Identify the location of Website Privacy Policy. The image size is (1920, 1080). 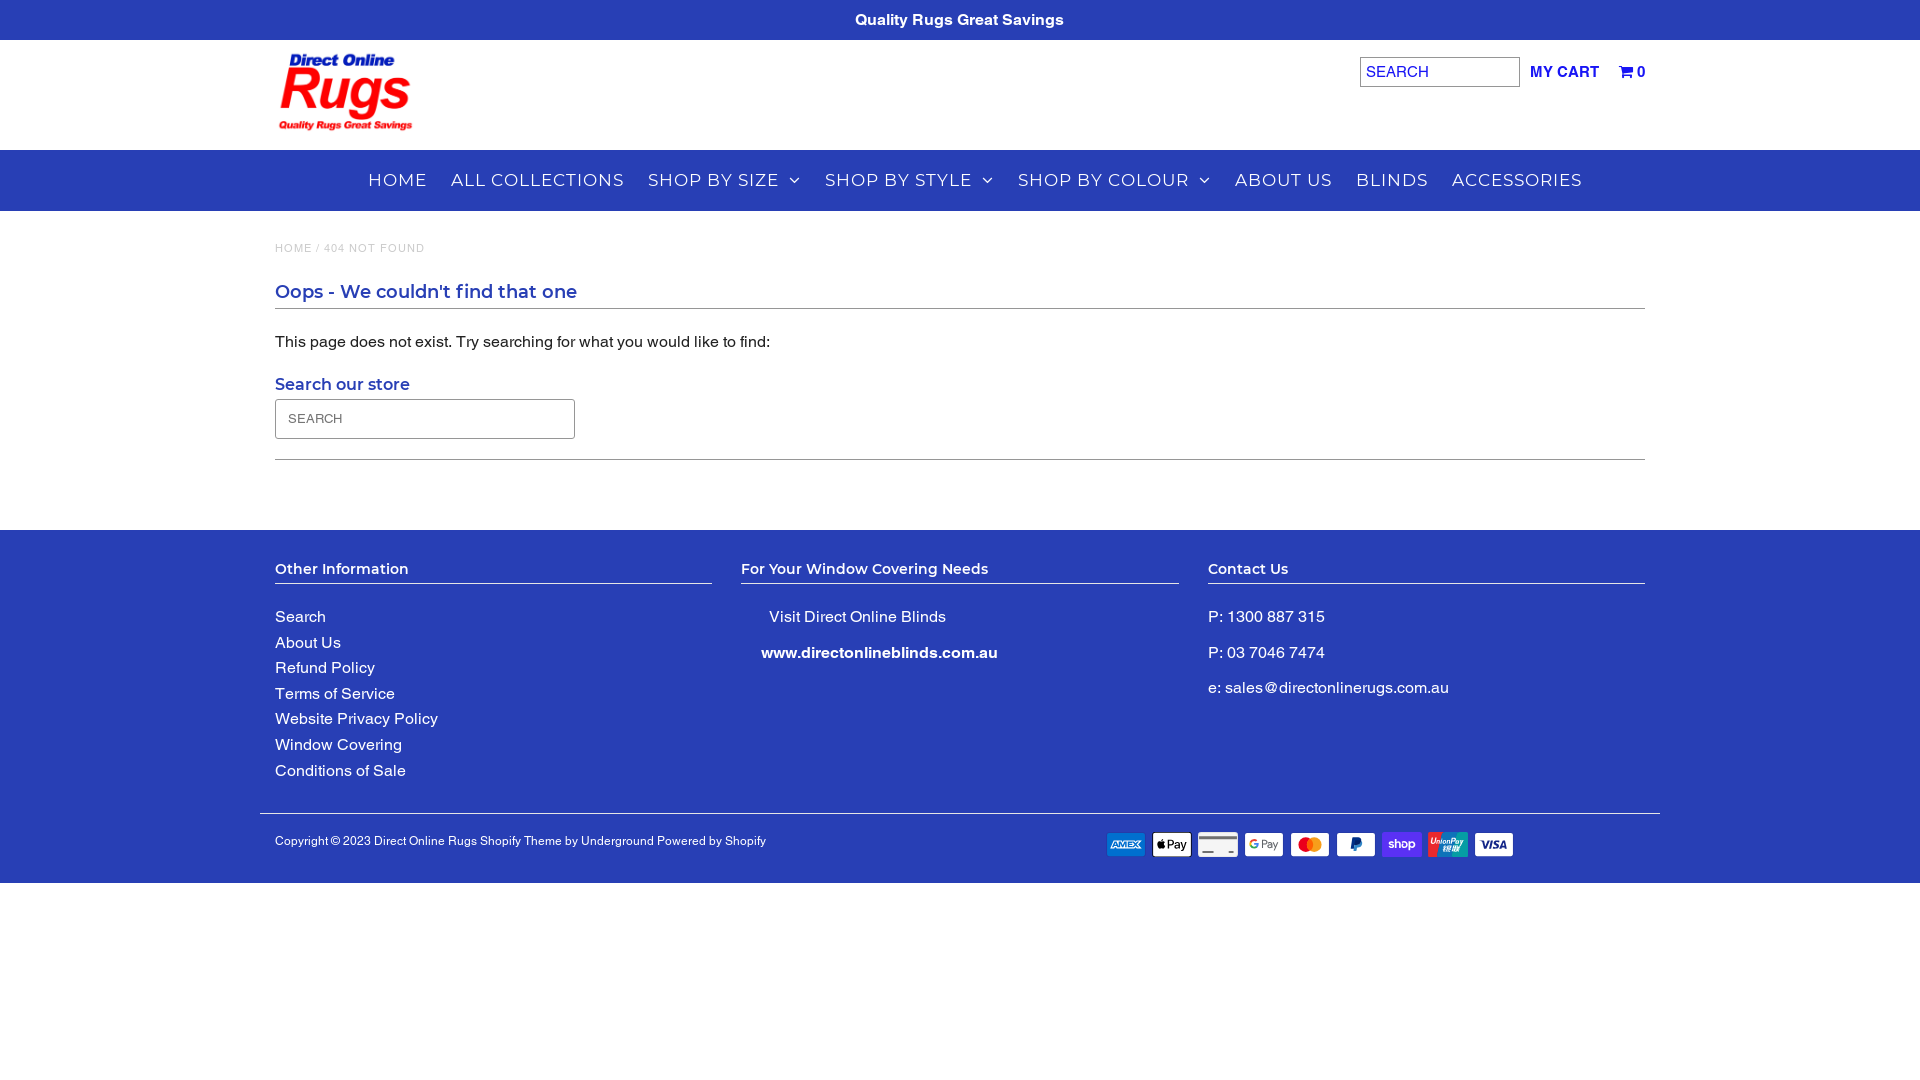
(356, 718).